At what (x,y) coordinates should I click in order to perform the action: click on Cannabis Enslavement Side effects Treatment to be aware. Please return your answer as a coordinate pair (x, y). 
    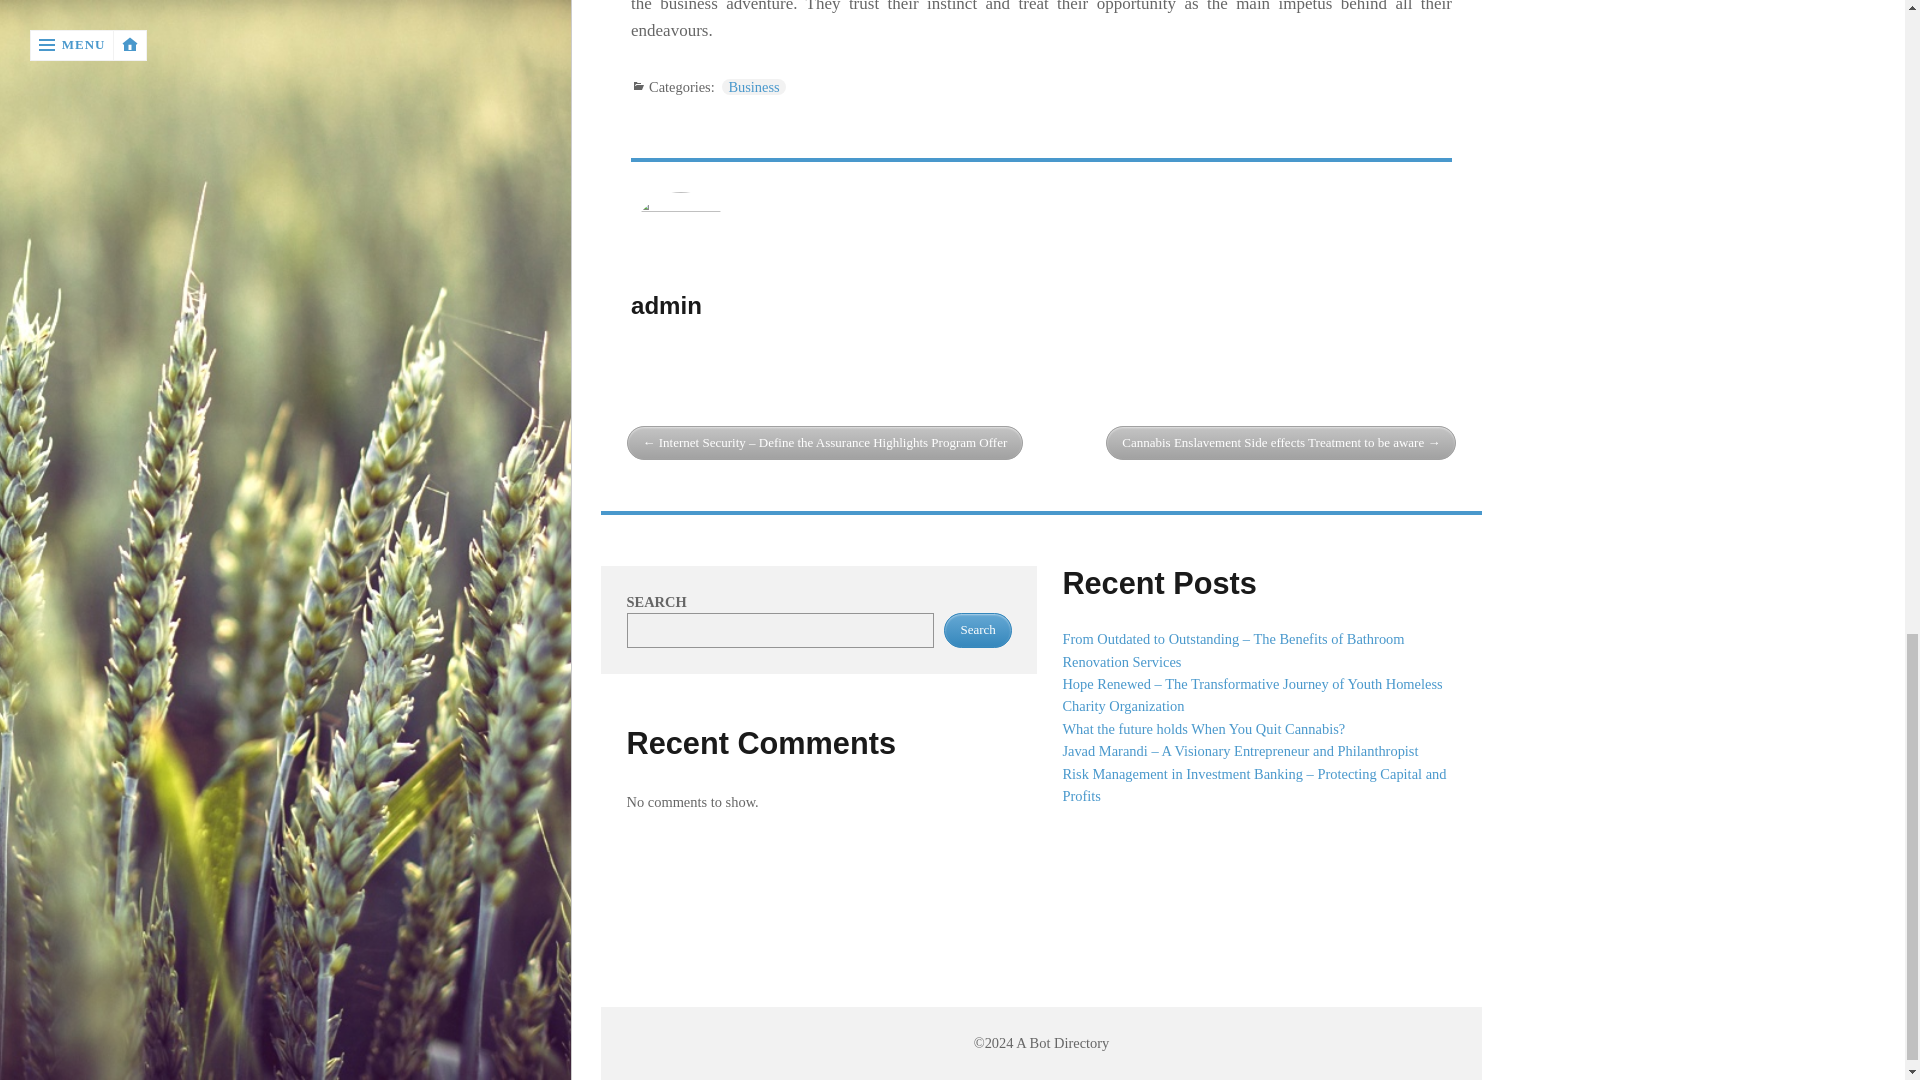
    Looking at the image, I should click on (1280, 443).